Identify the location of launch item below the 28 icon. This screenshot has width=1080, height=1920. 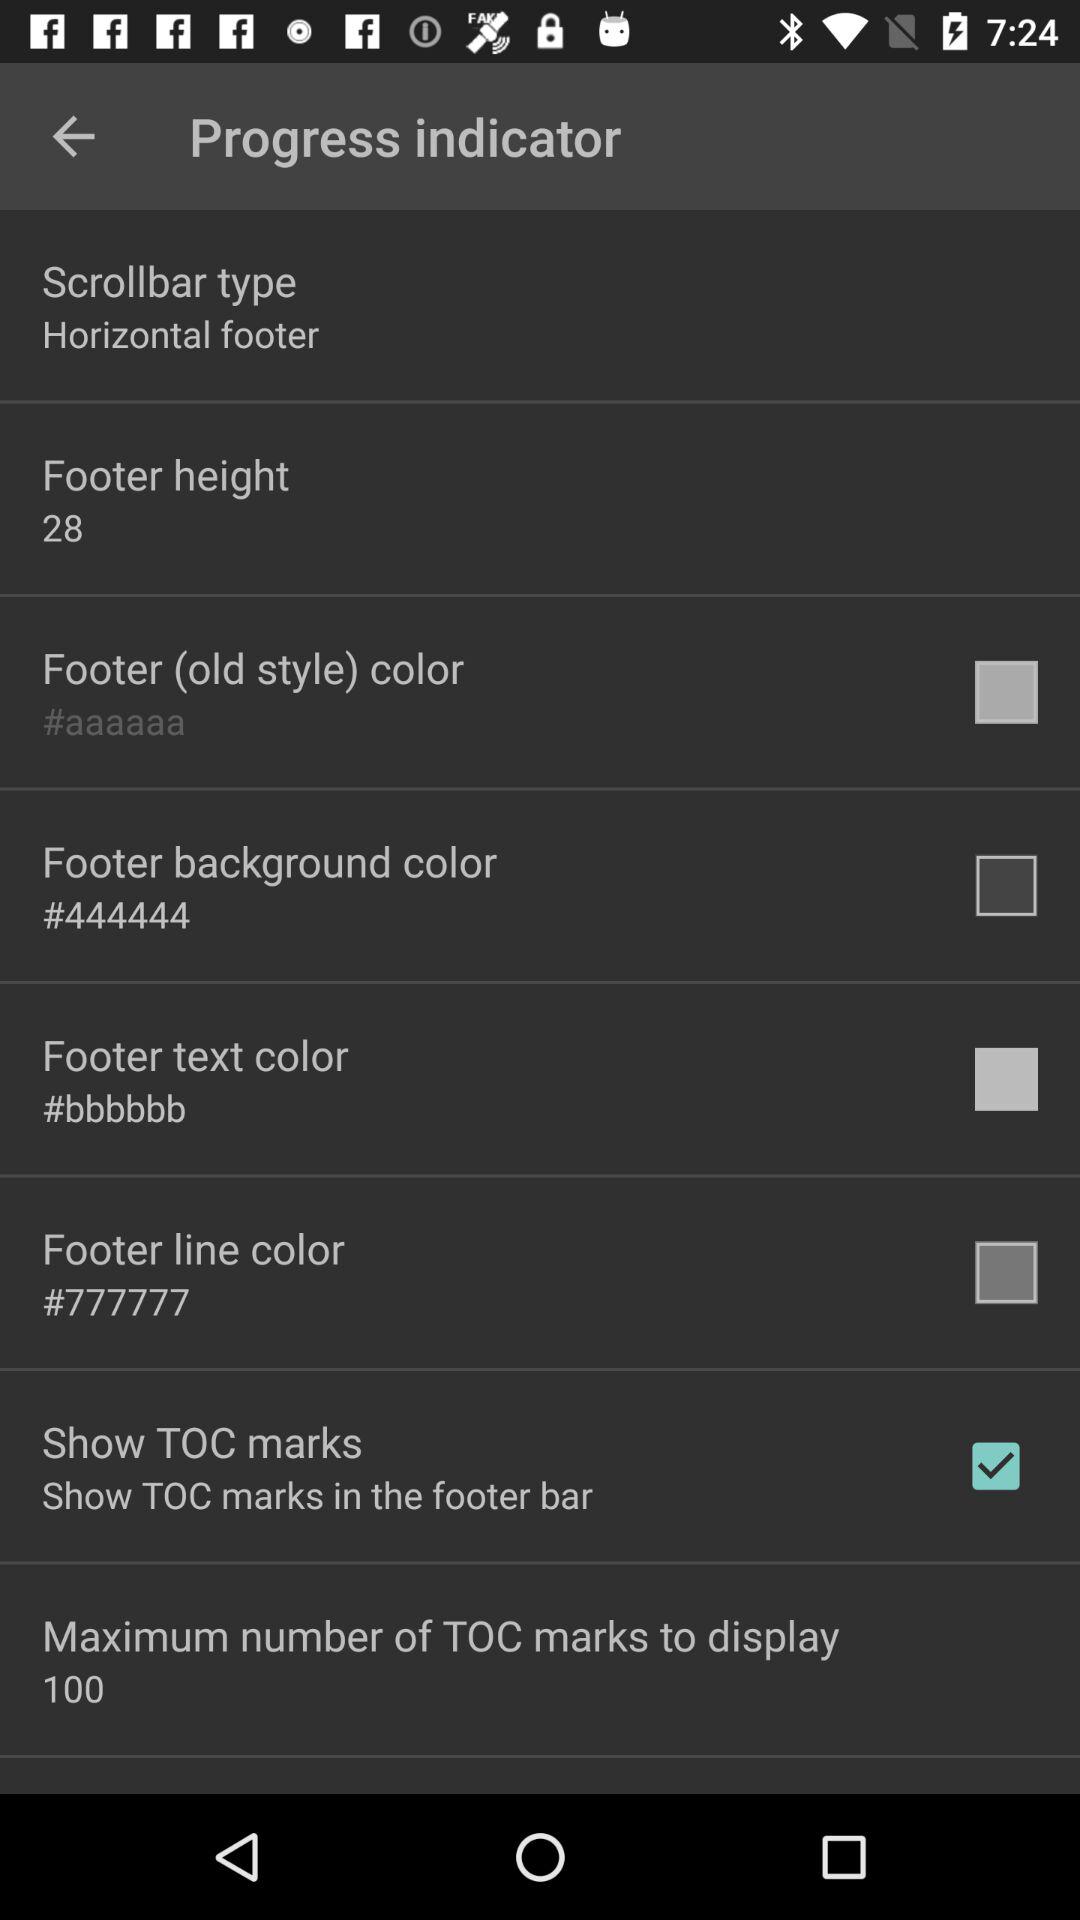
(253, 667).